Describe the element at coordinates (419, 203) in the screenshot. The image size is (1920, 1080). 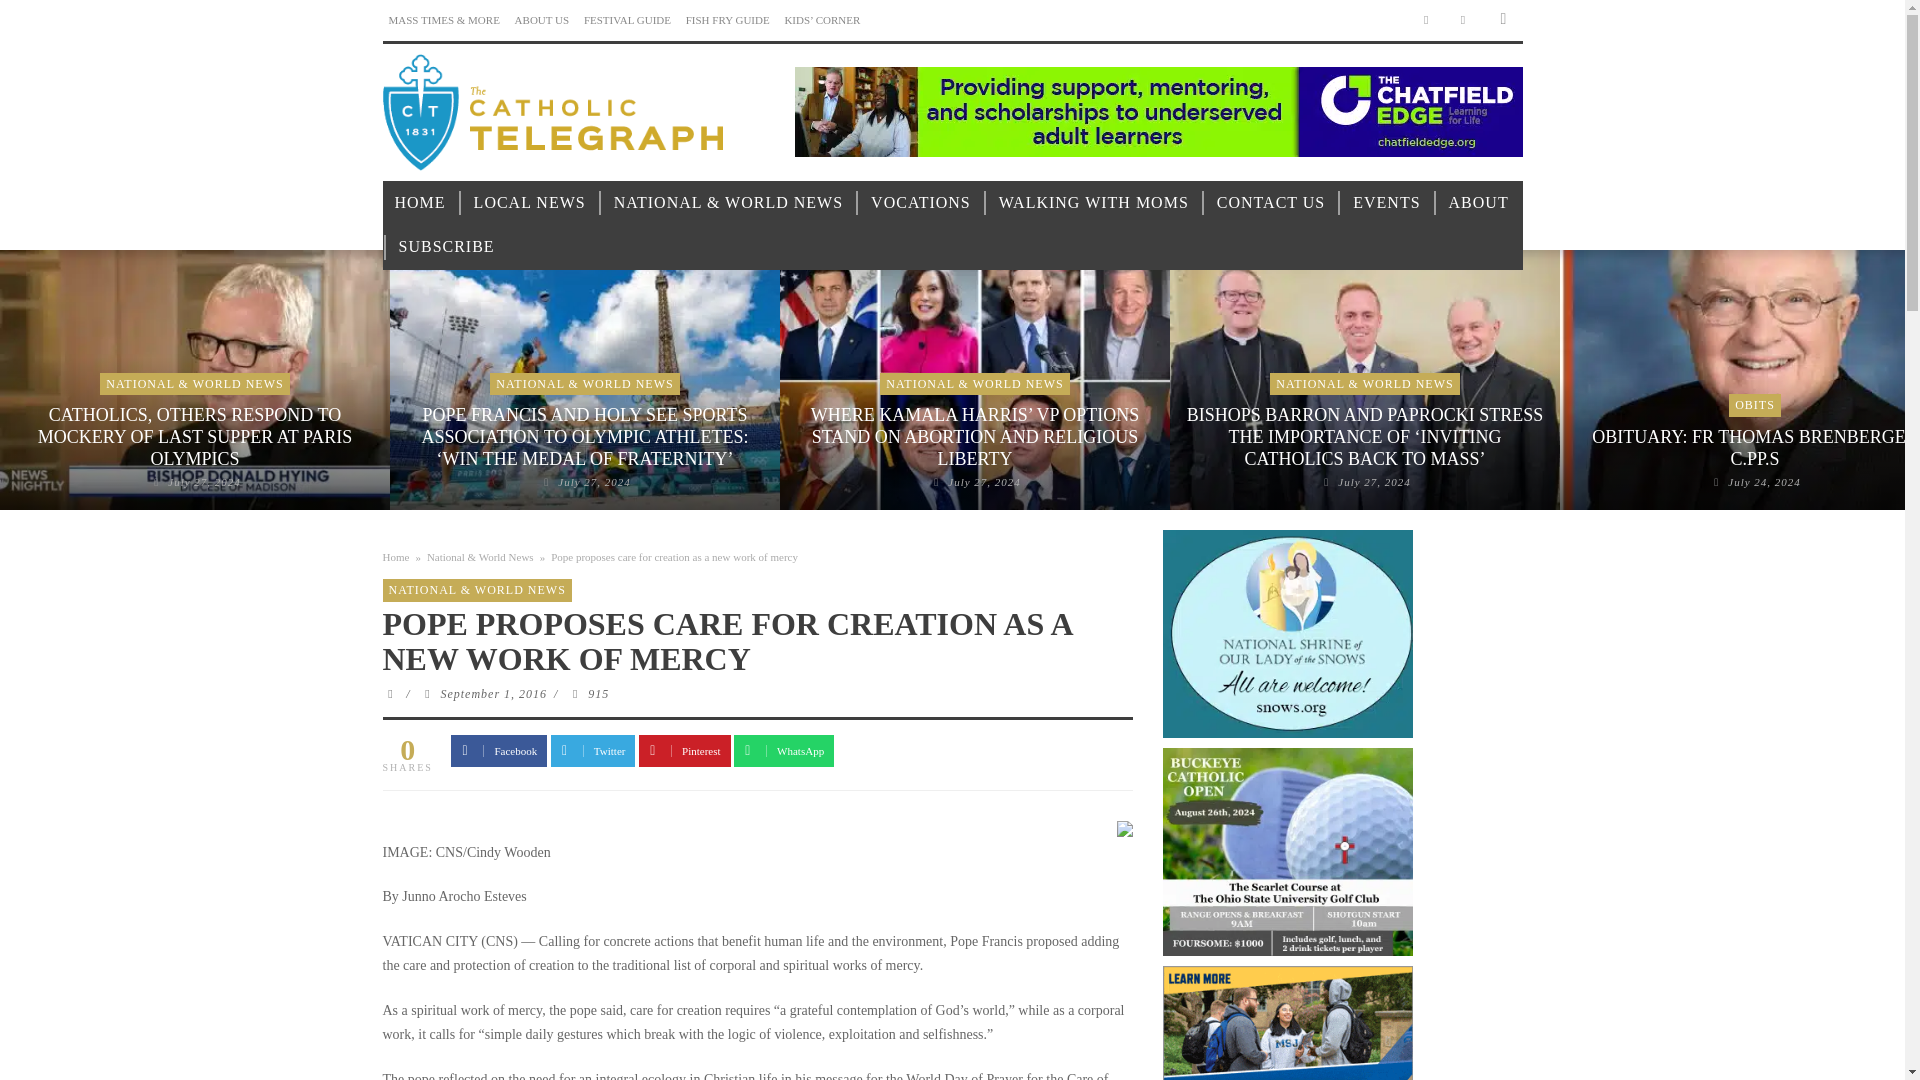
I see `HOME` at that location.